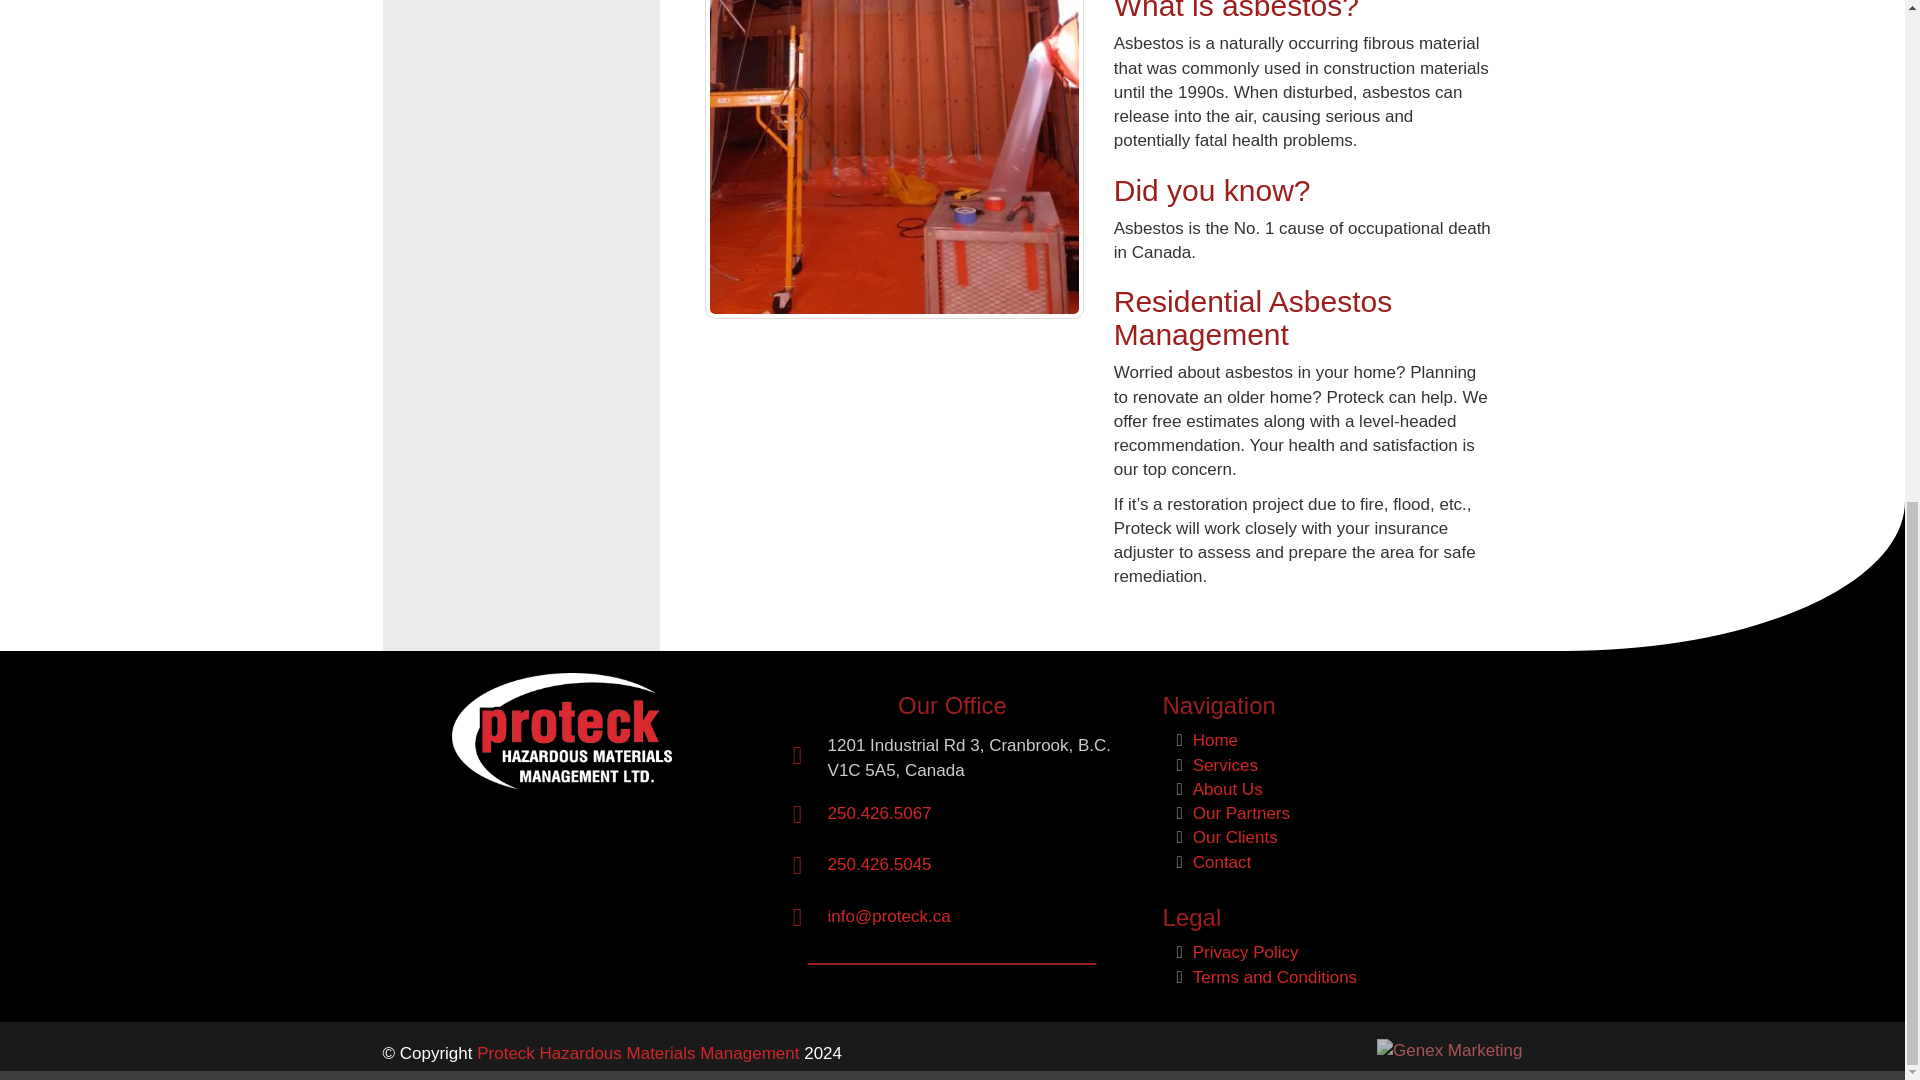 The width and height of the screenshot is (1920, 1080). I want to click on Home, so click(1215, 740).